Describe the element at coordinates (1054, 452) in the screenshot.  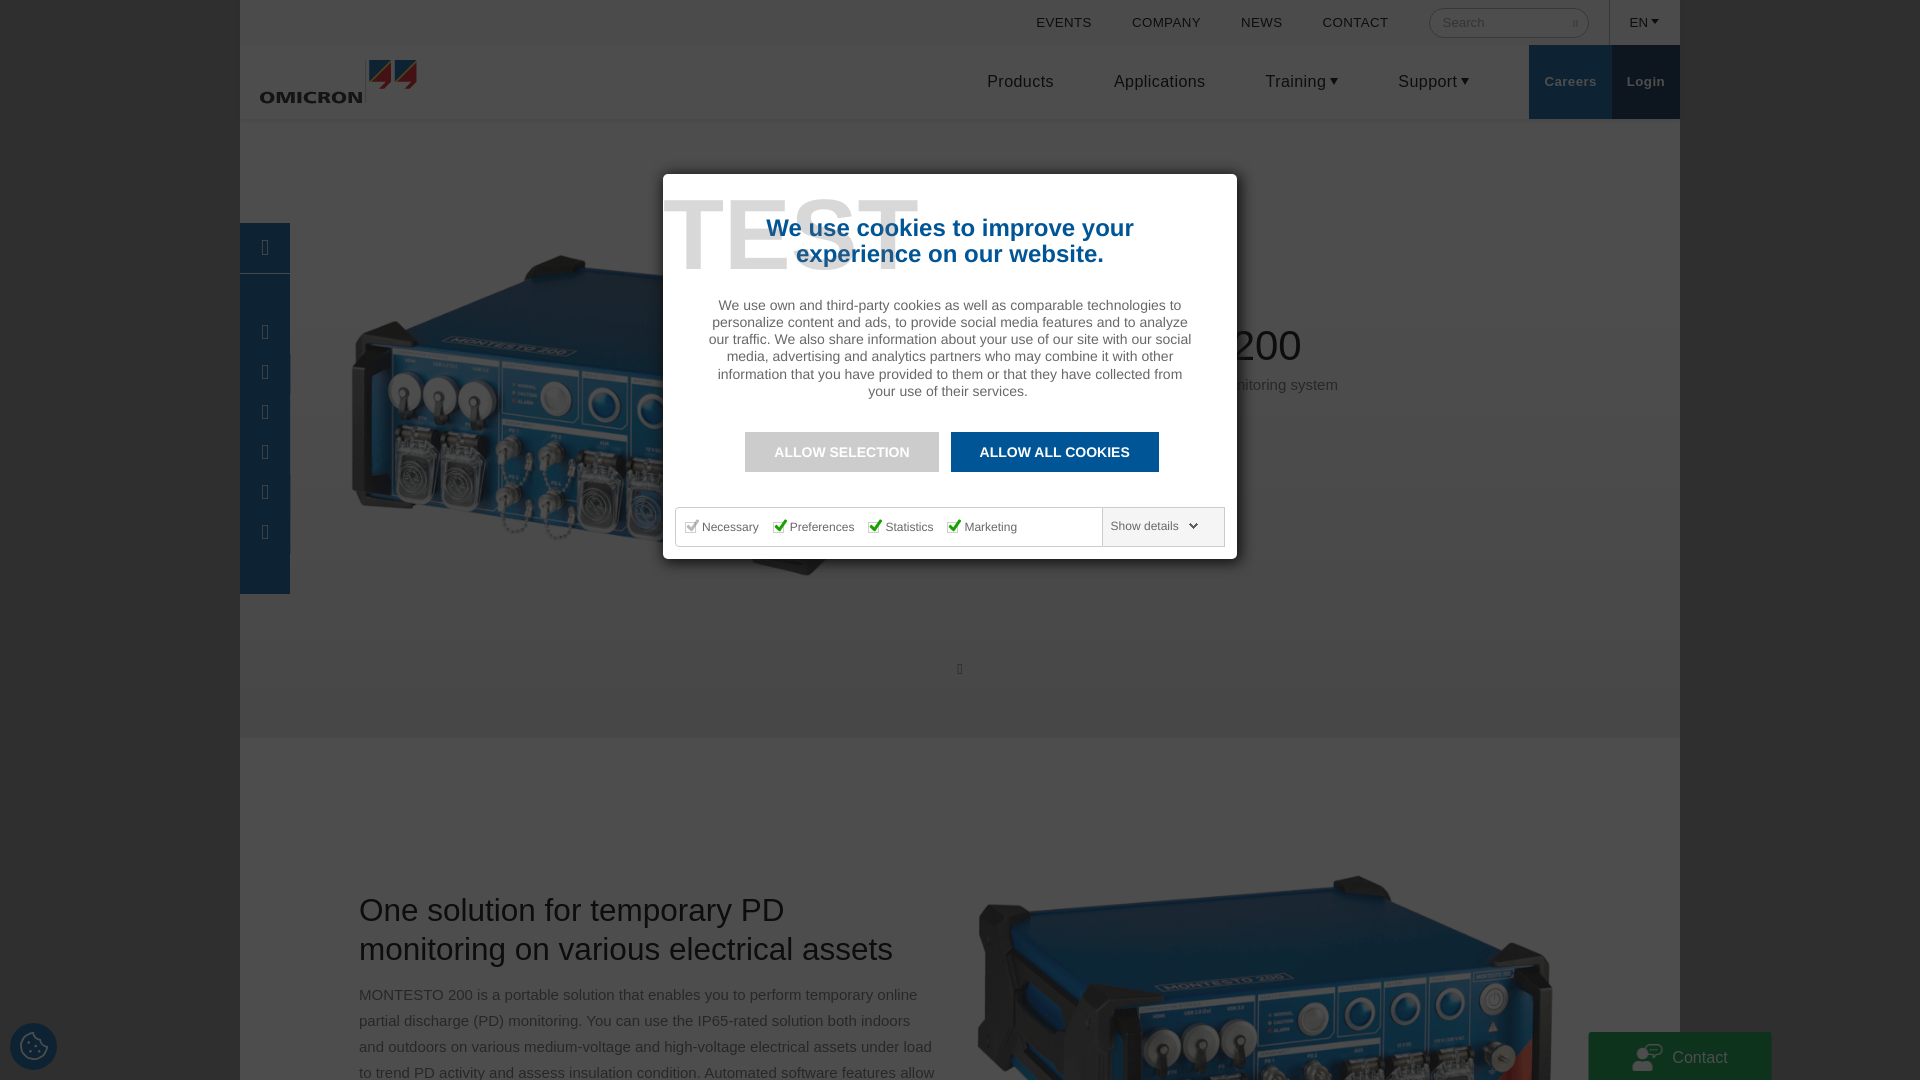
I see `ALLOW ALL COOKIES` at that location.